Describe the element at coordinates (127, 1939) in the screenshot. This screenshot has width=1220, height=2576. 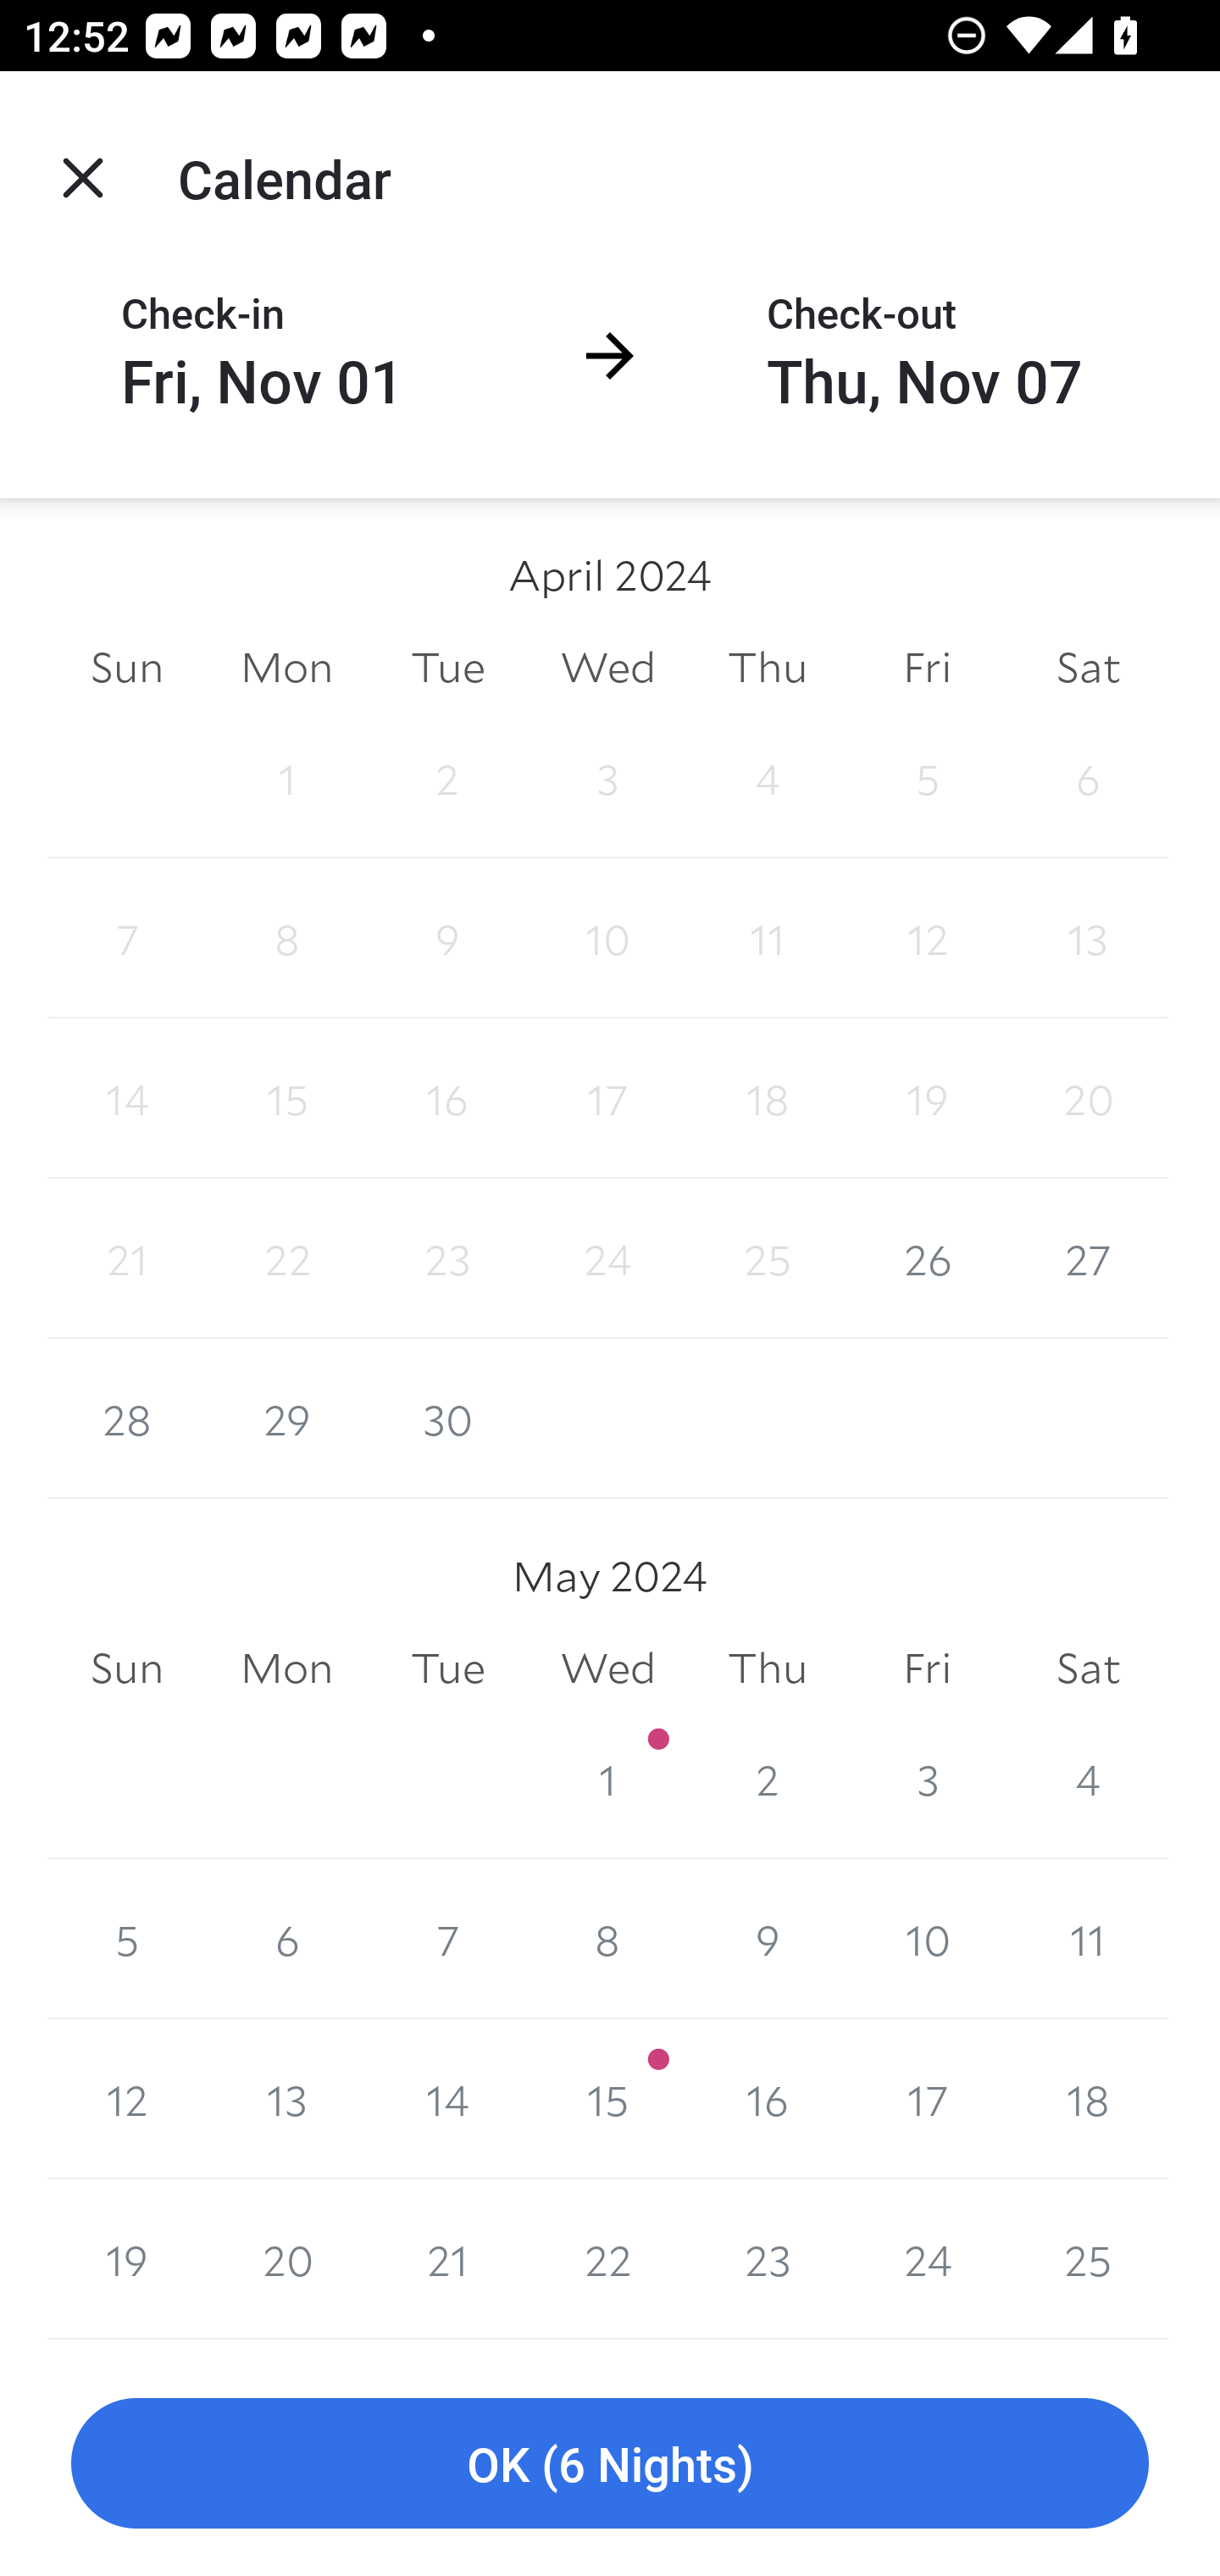
I see `5 5 May 2024` at that location.